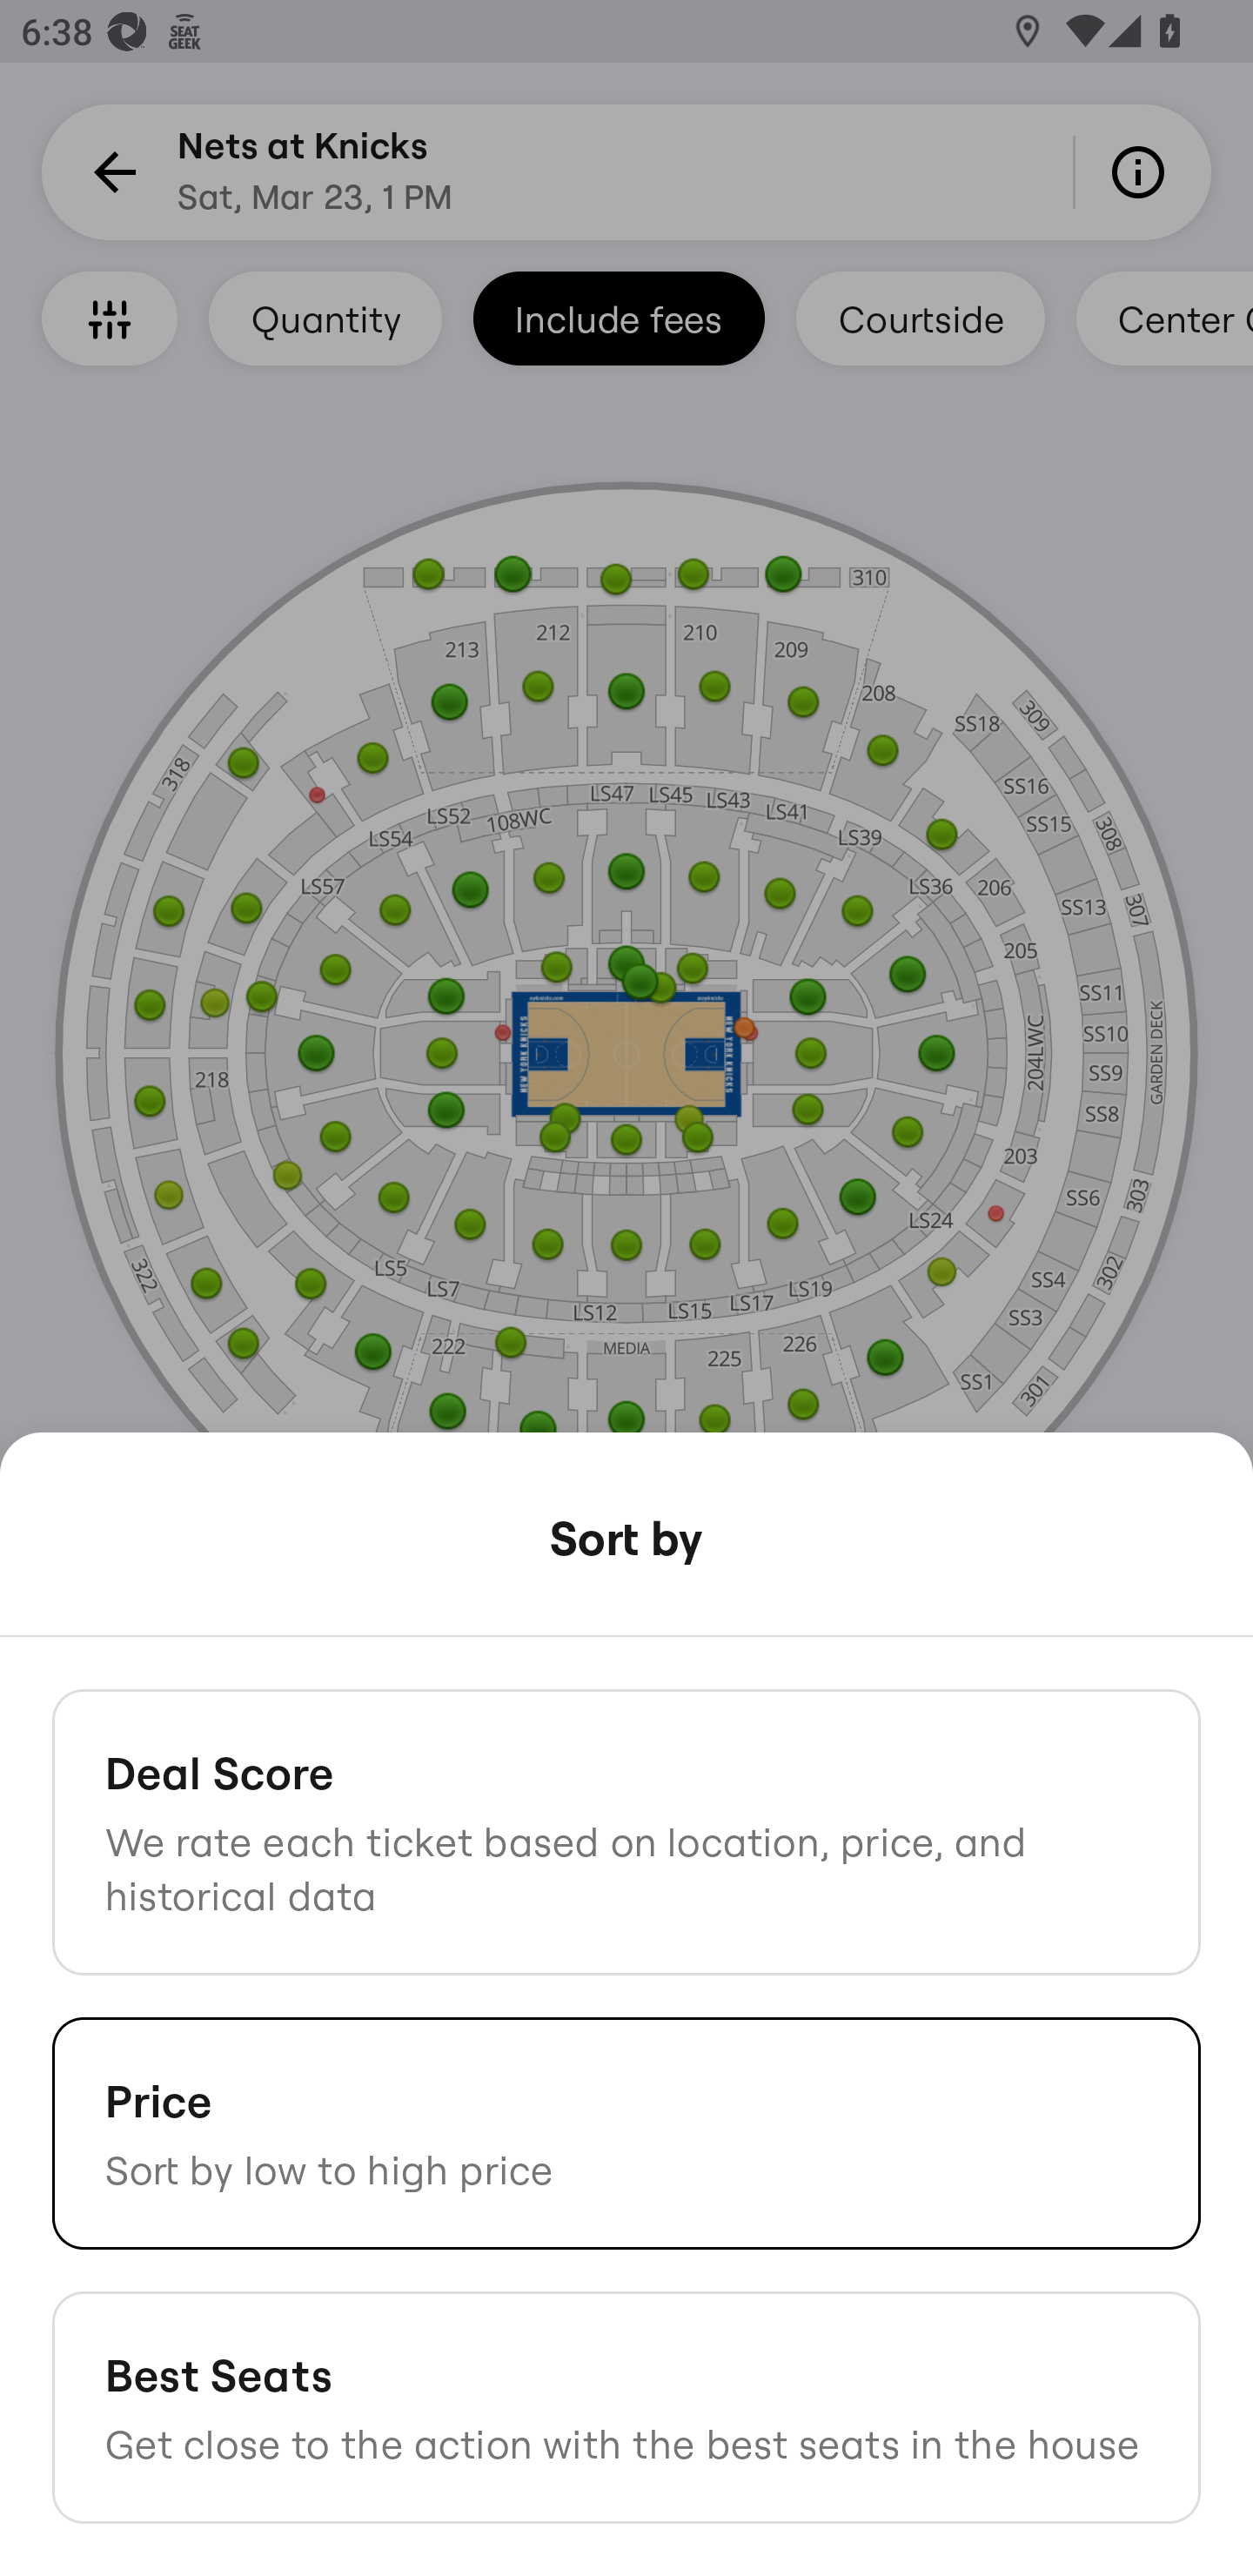  What do you see at coordinates (626, 2132) in the screenshot?
I see `Price Sort by low to high price` at bounding box center [626, 2132].